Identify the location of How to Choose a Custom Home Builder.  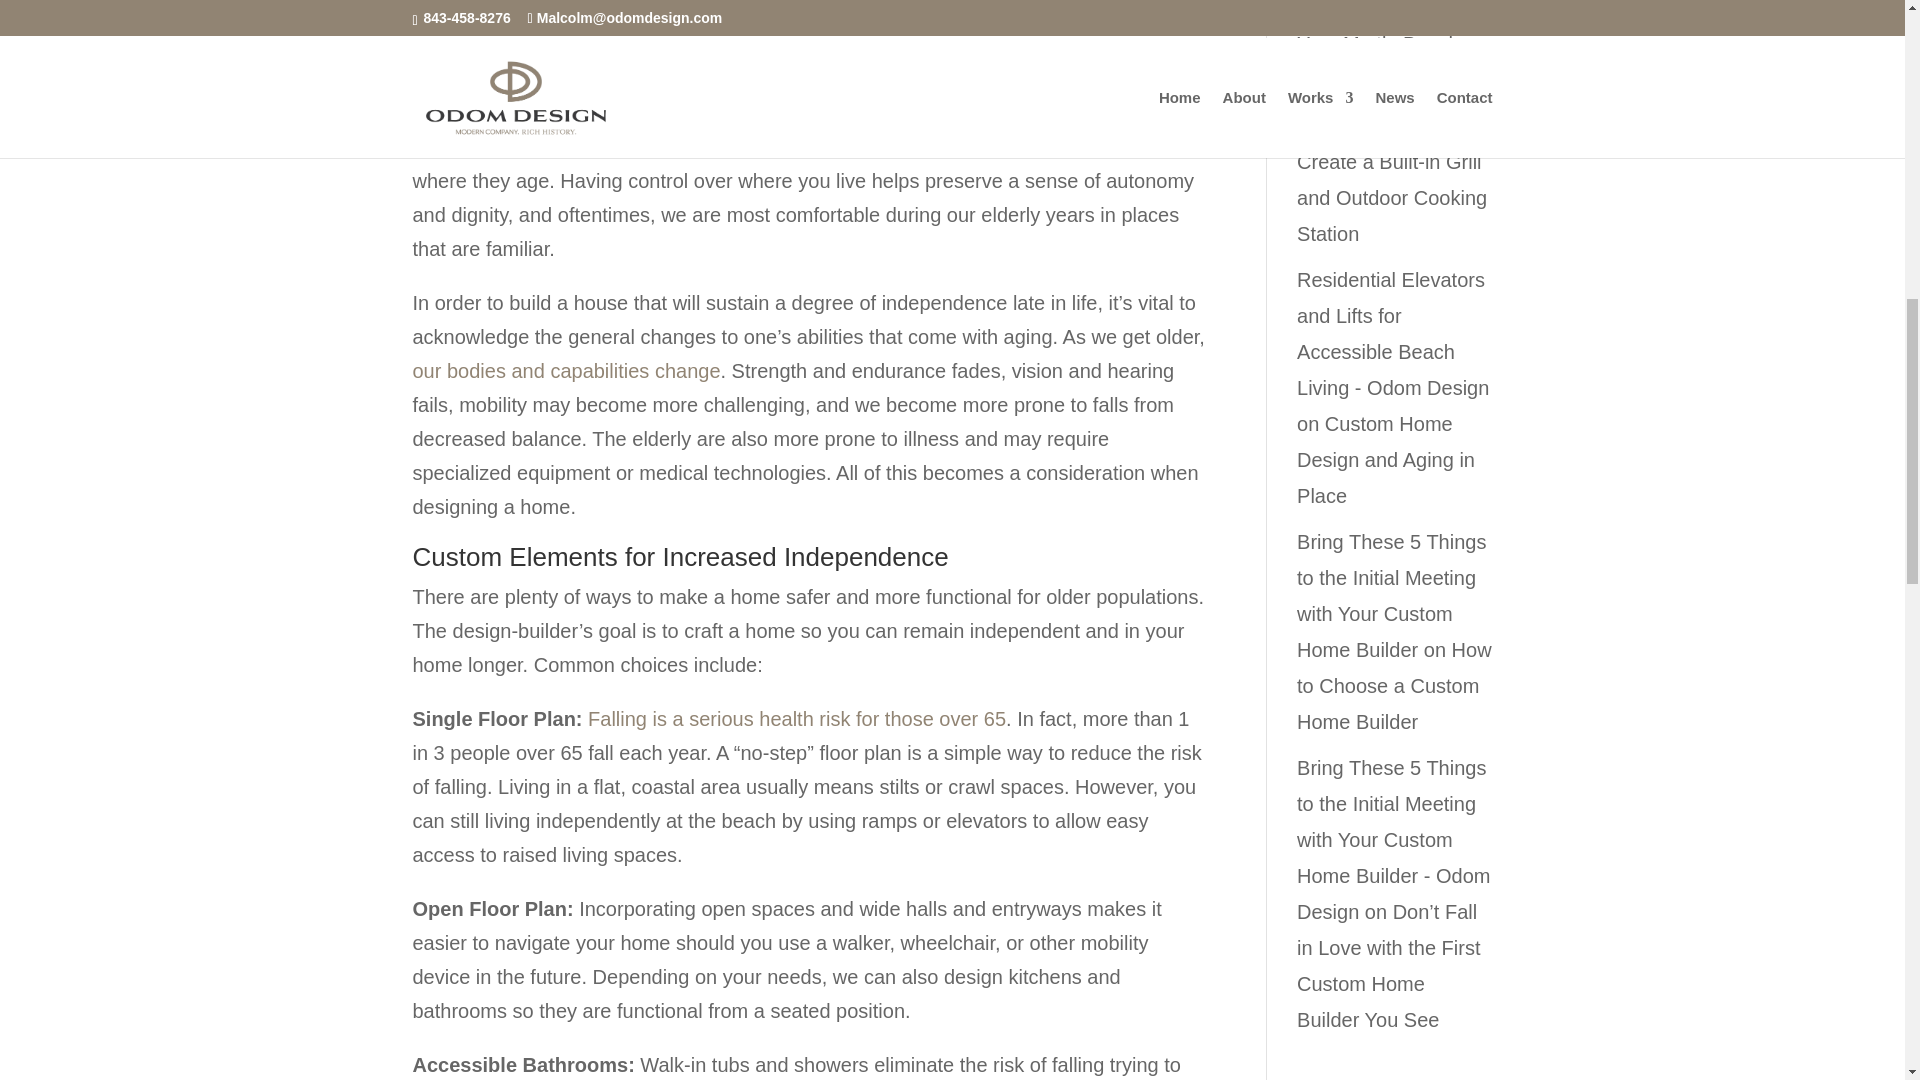
(1394, 686).